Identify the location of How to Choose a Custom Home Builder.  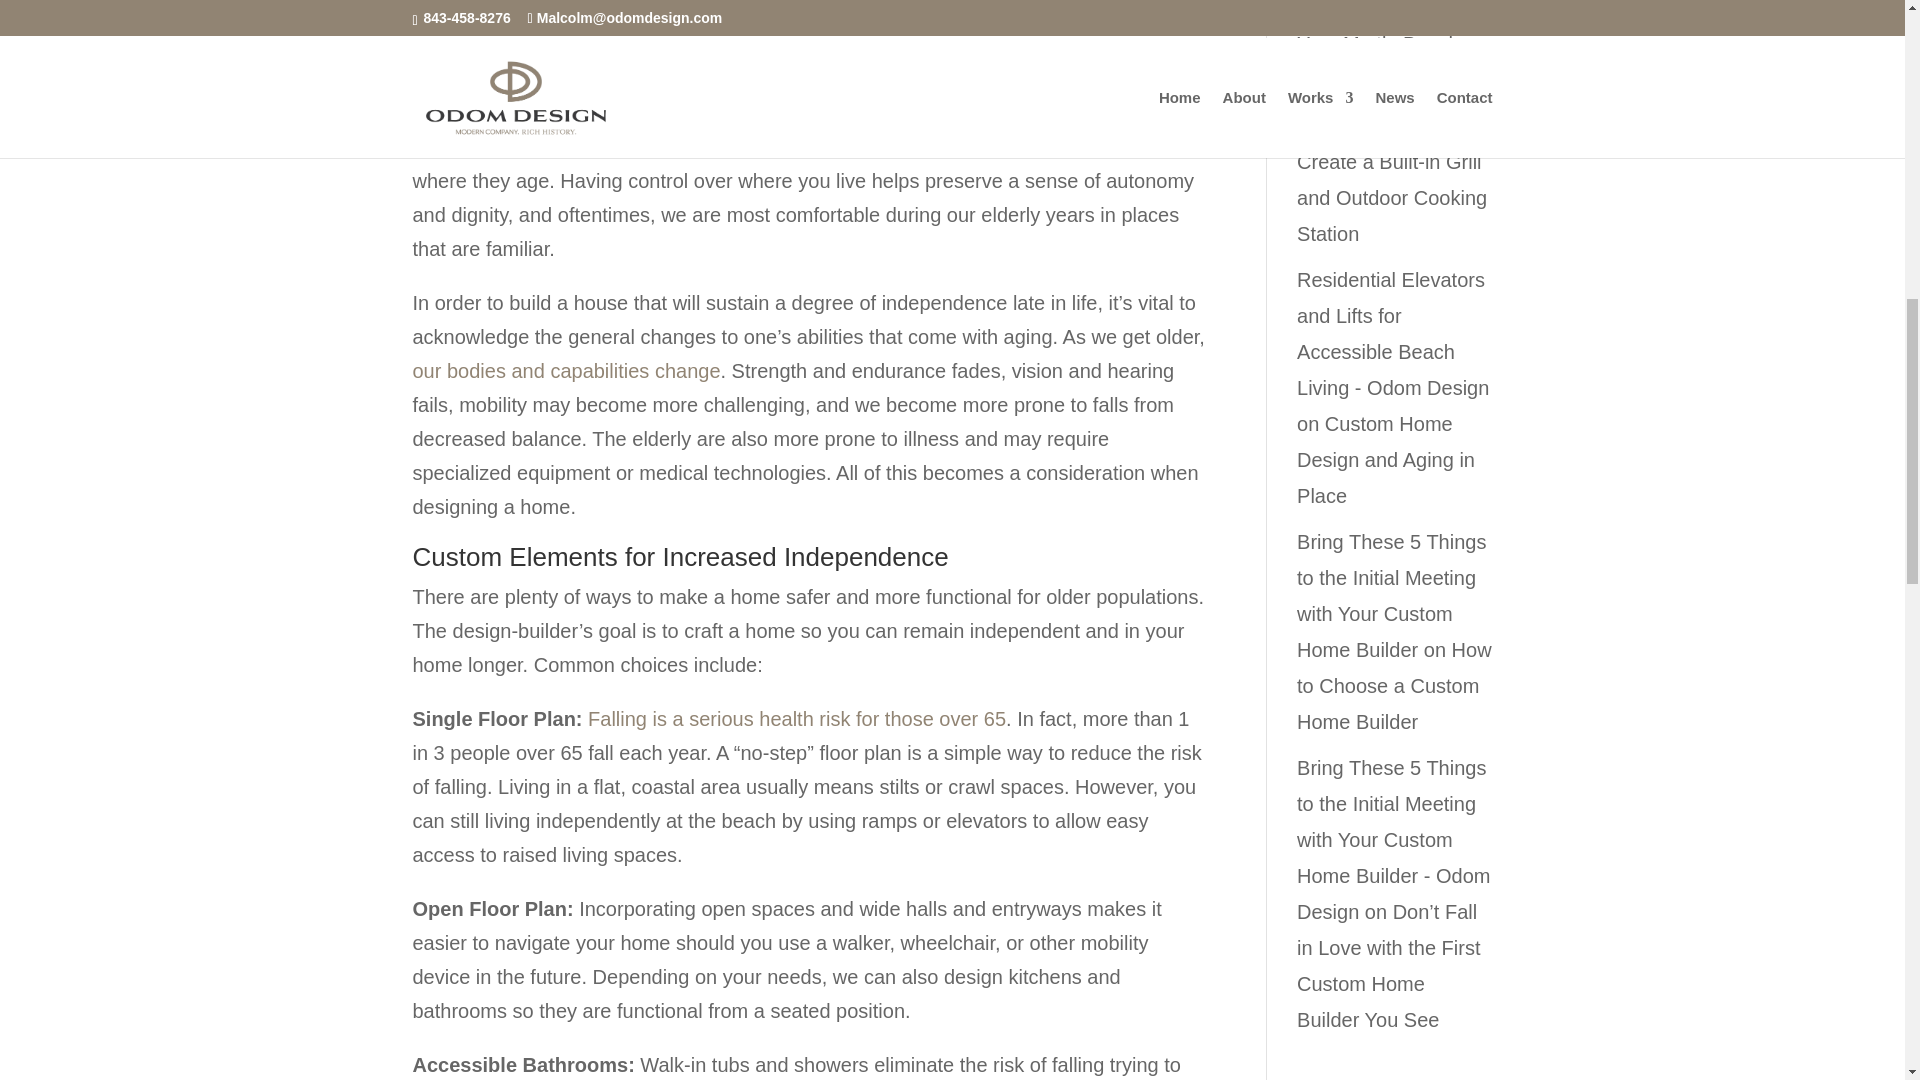
(1394, 686).